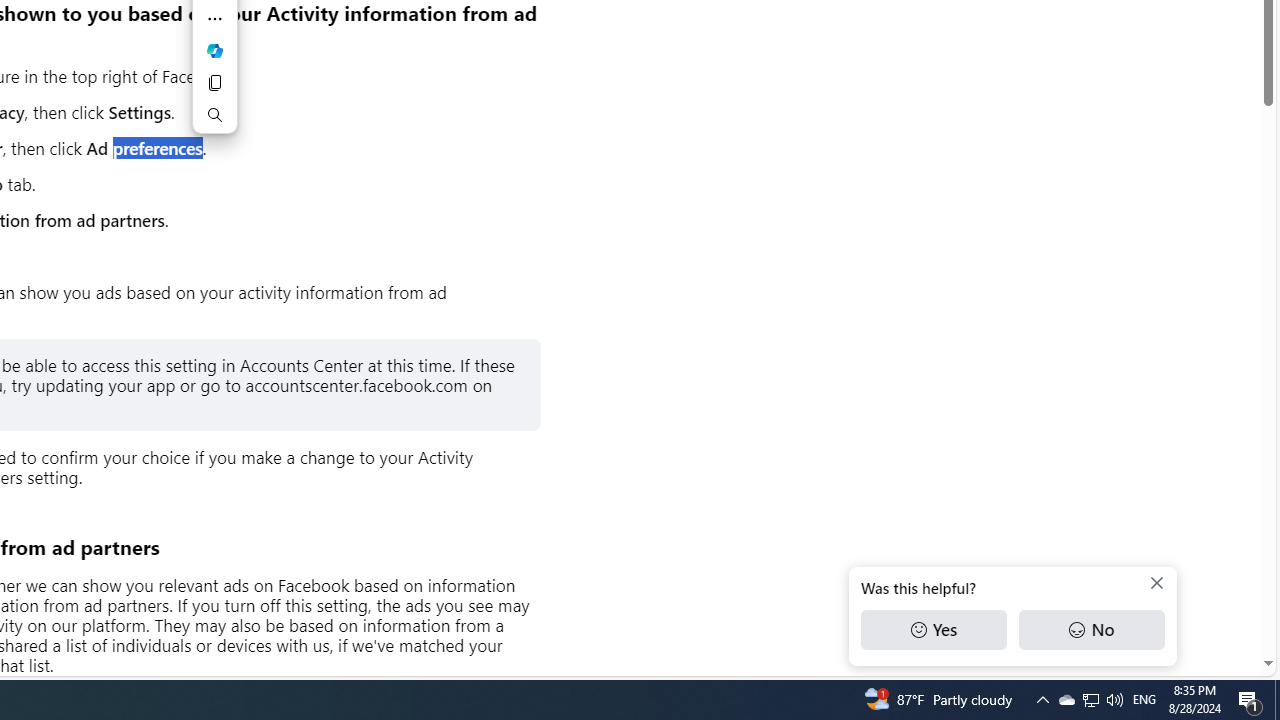 Image resolution: width=1280 pixels, height=720 pixels. Describe the element at coordinates (214, 50) in the screenshot. I see `Ask Copilot` at that location.